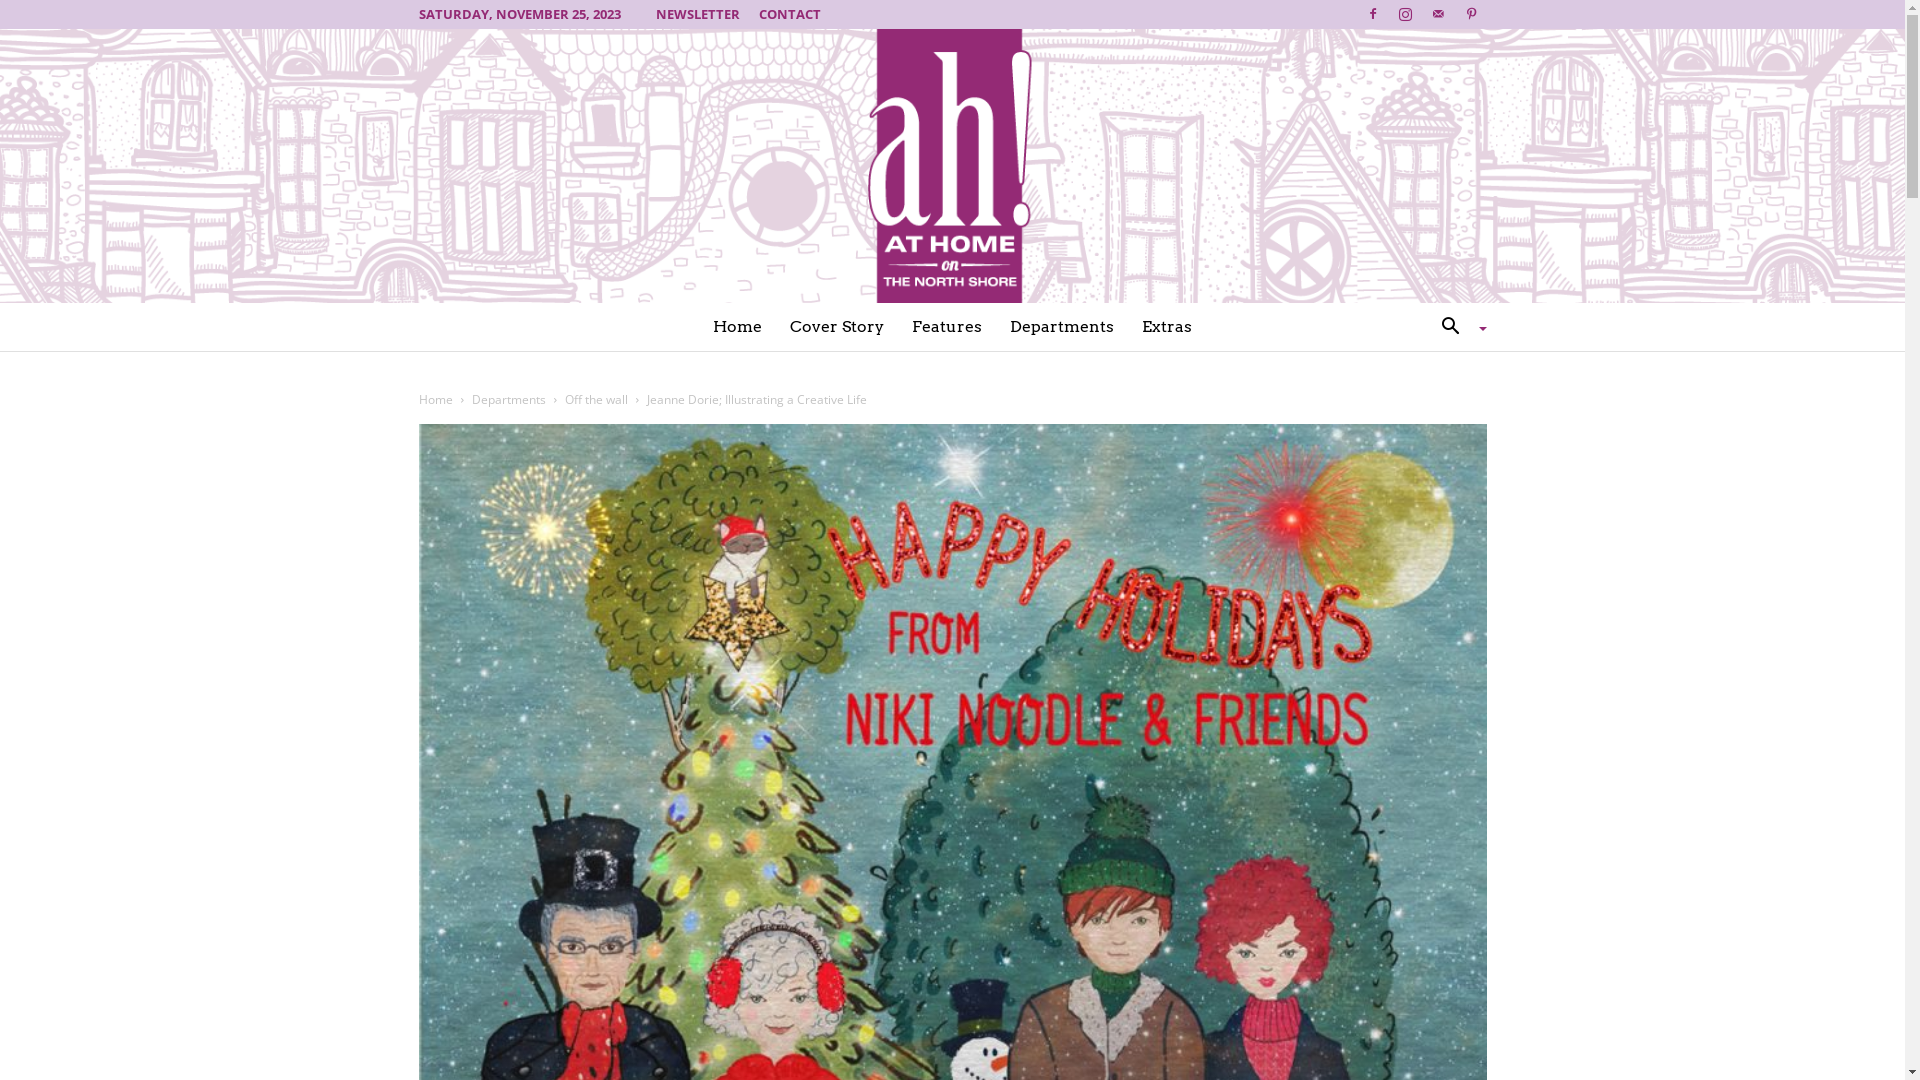  Describe the element at coordinates (1471, 14) in the screenshot. I see `Pinterest` at that location.